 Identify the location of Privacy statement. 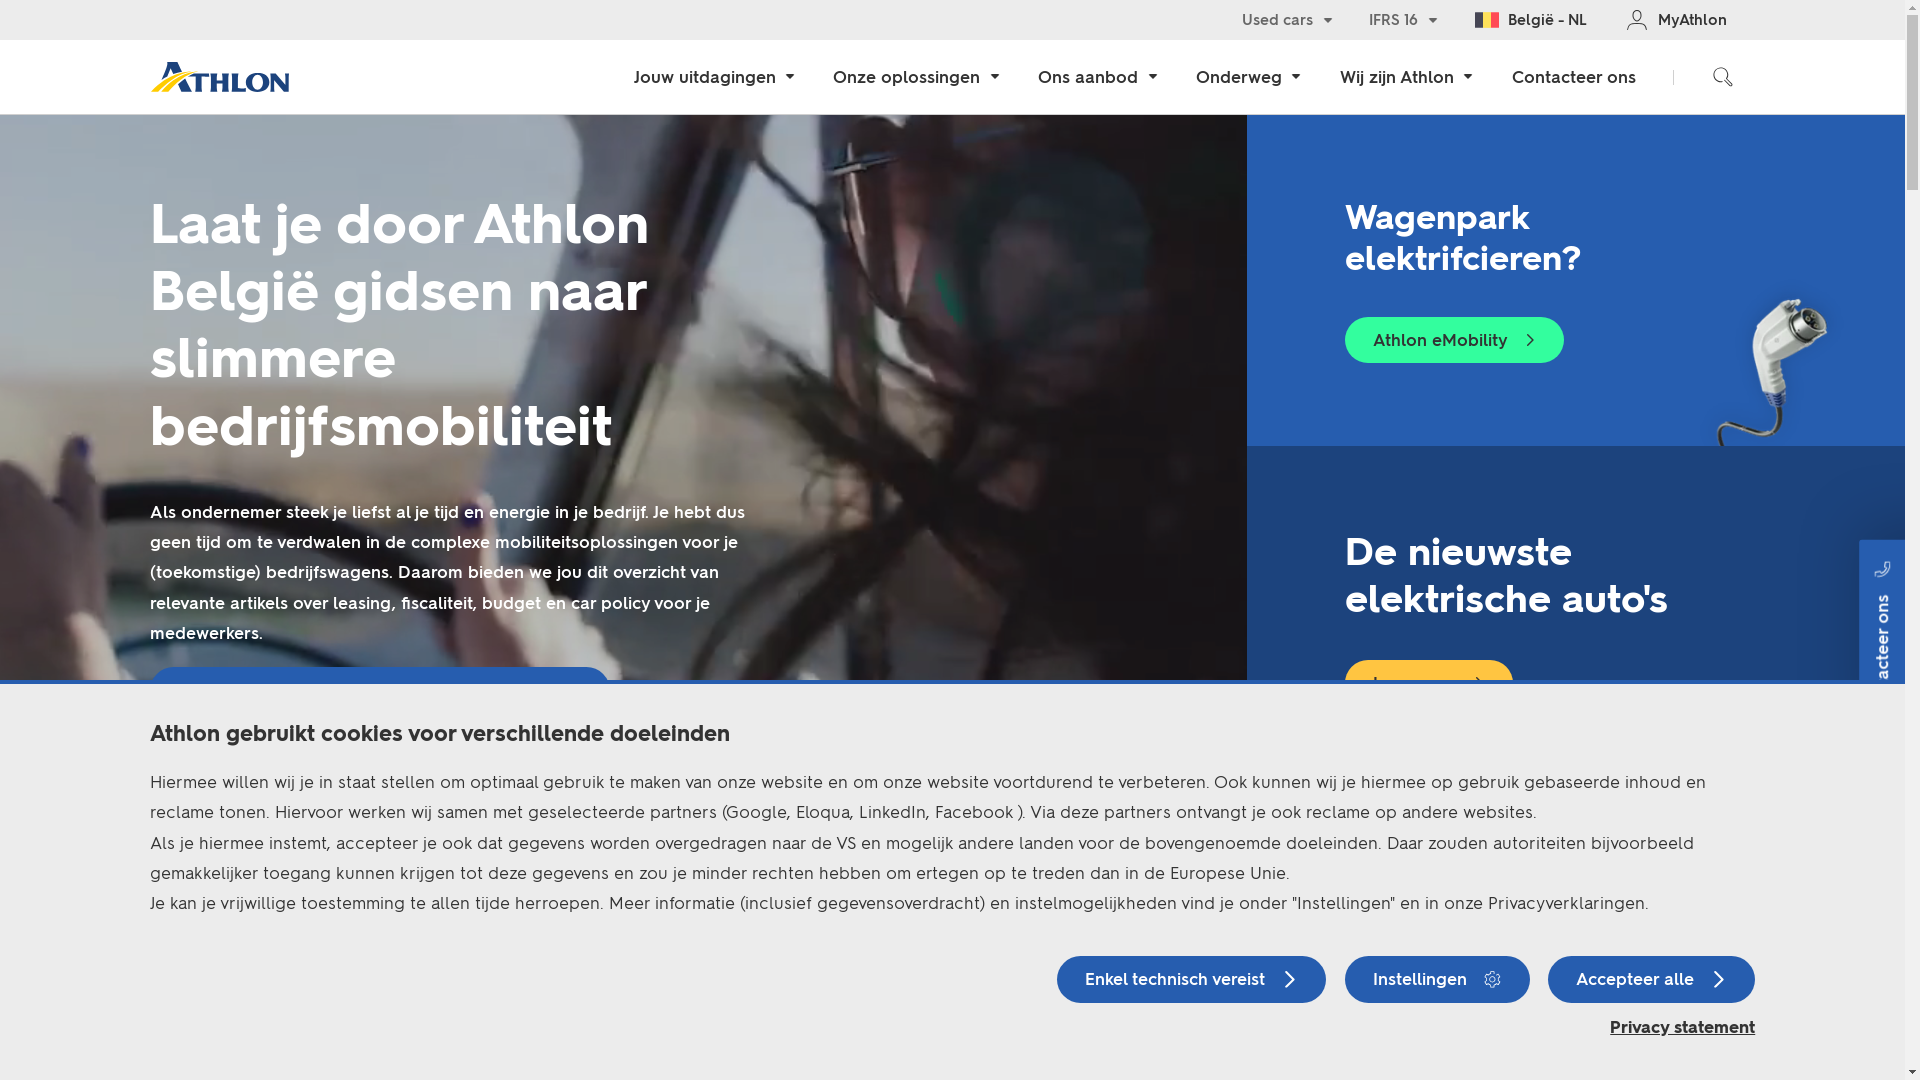
(1682, 1027).